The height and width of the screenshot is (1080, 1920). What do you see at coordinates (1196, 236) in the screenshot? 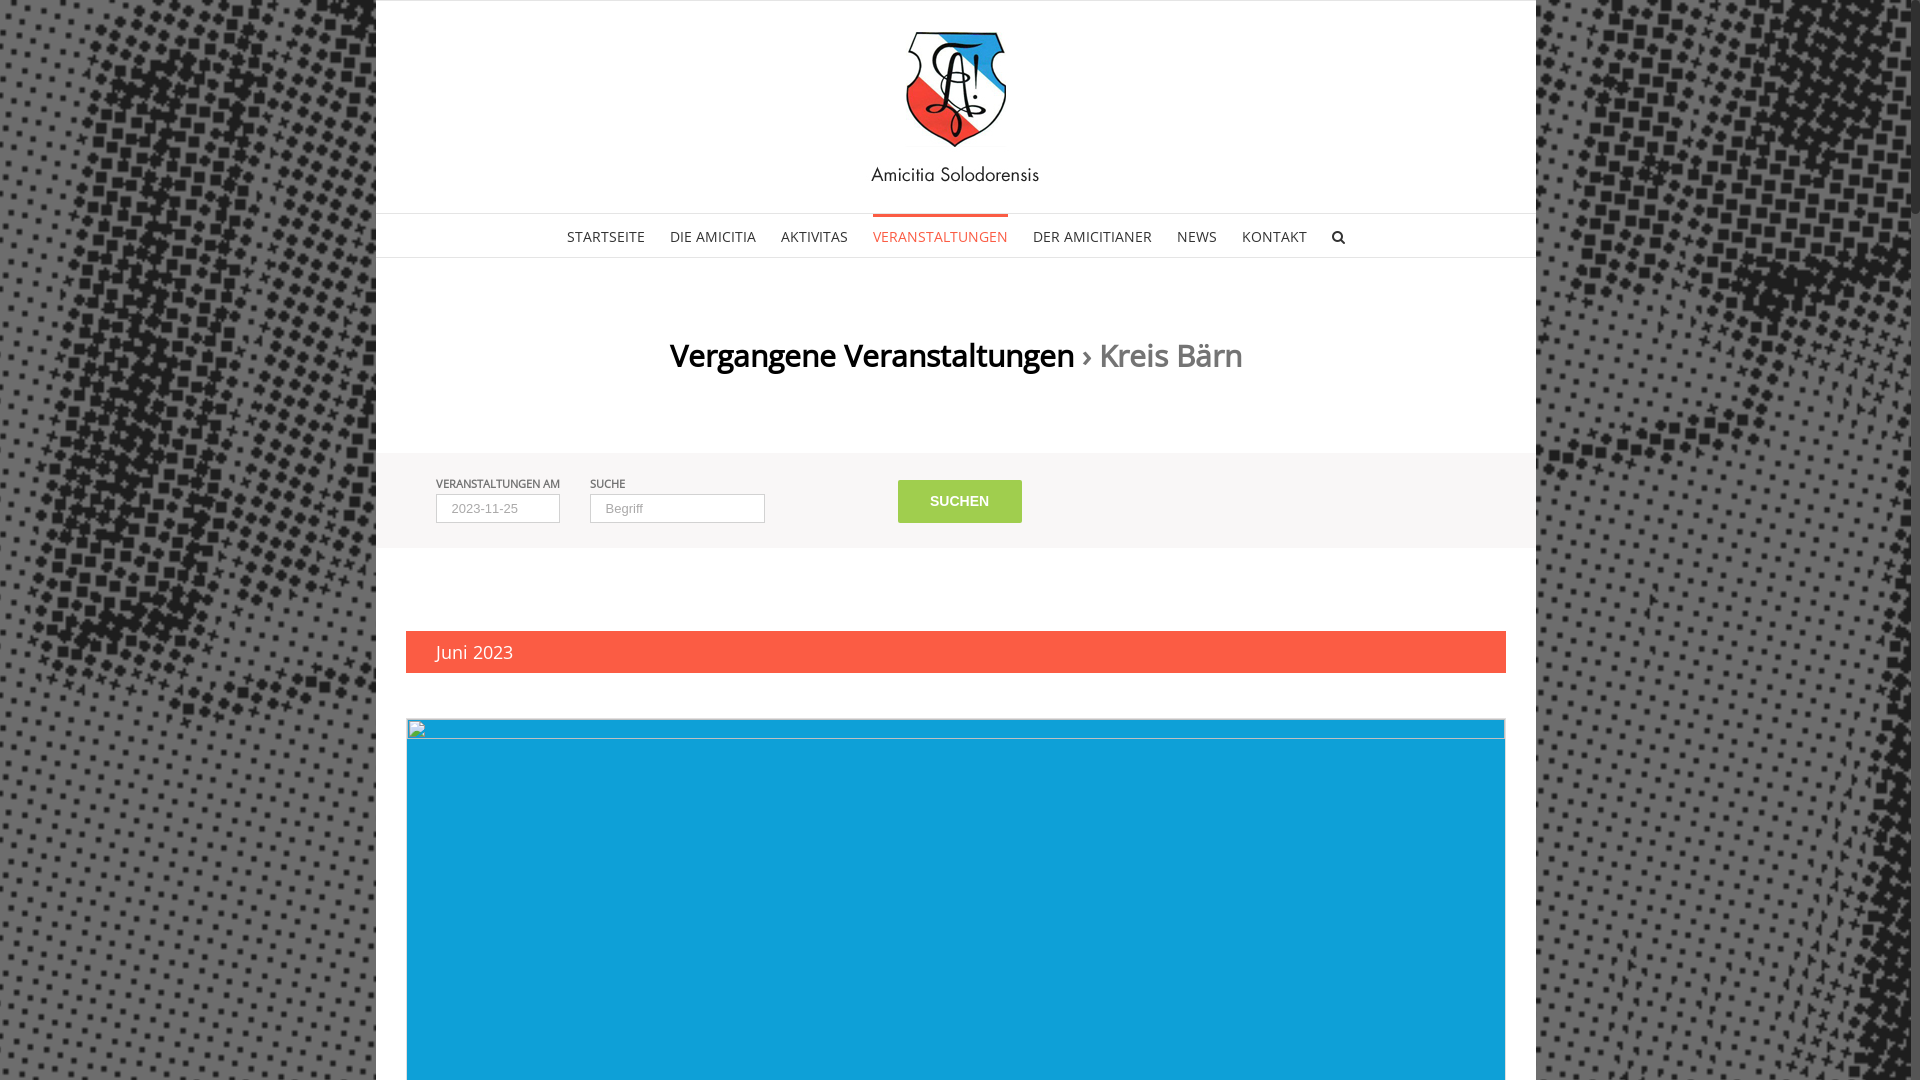
I see `NEWS` at bounding box center [1196, 236].